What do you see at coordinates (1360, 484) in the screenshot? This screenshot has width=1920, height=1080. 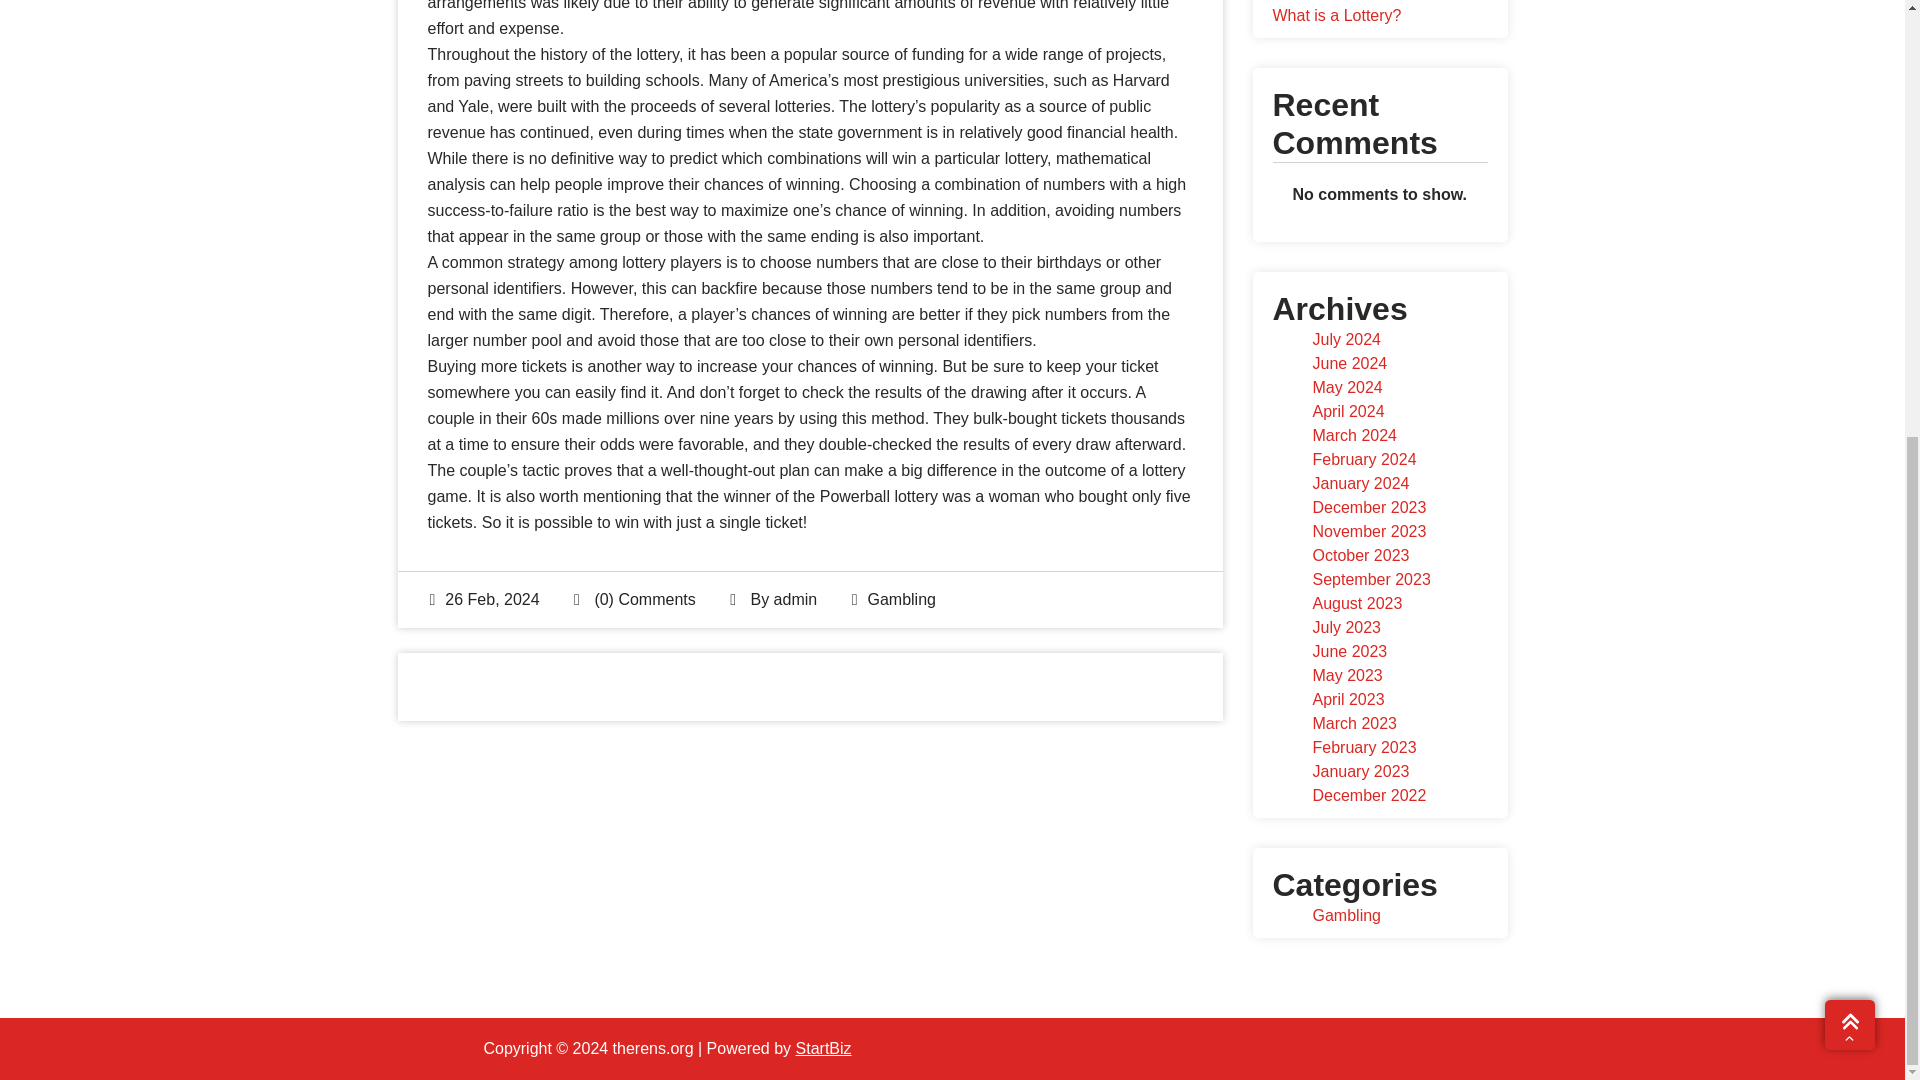 I see `January 2024` at bounding box center [1360, 484].